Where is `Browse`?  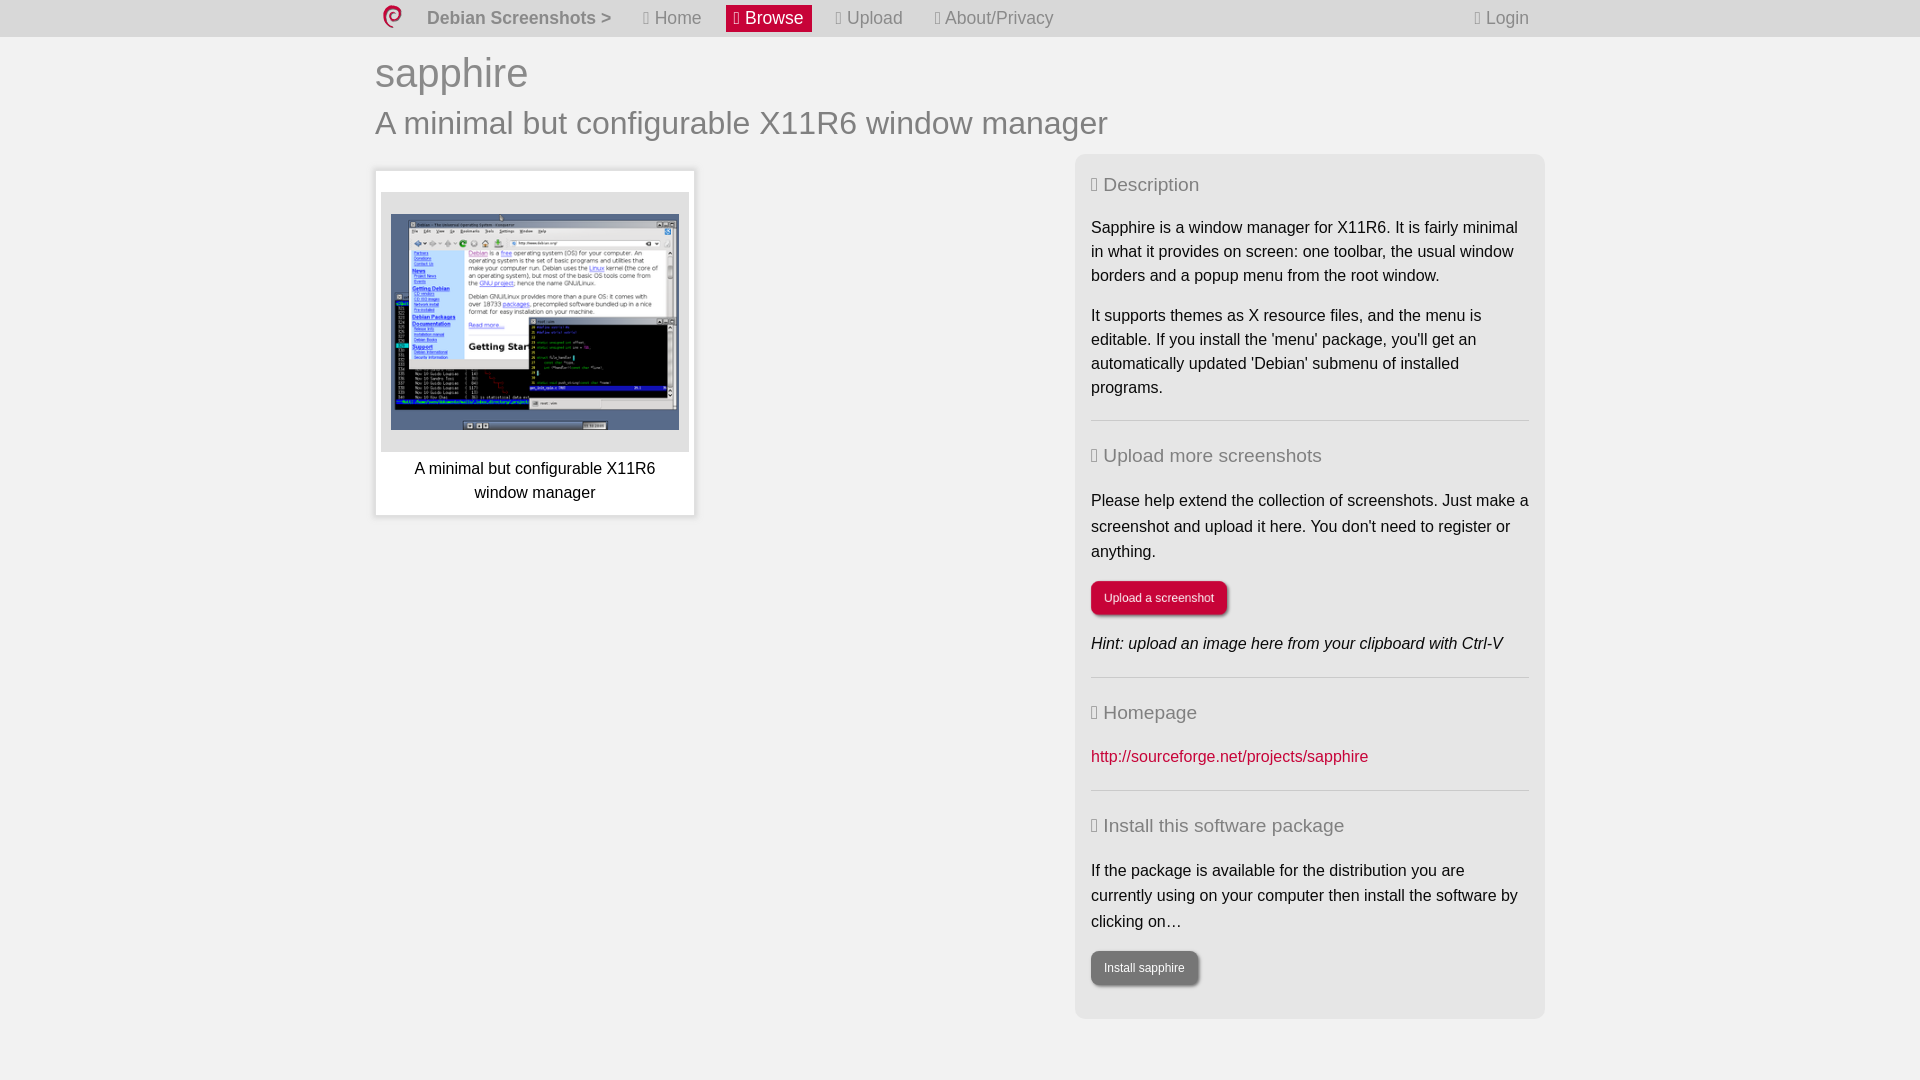
Browse is located at coordinates (768, 18).